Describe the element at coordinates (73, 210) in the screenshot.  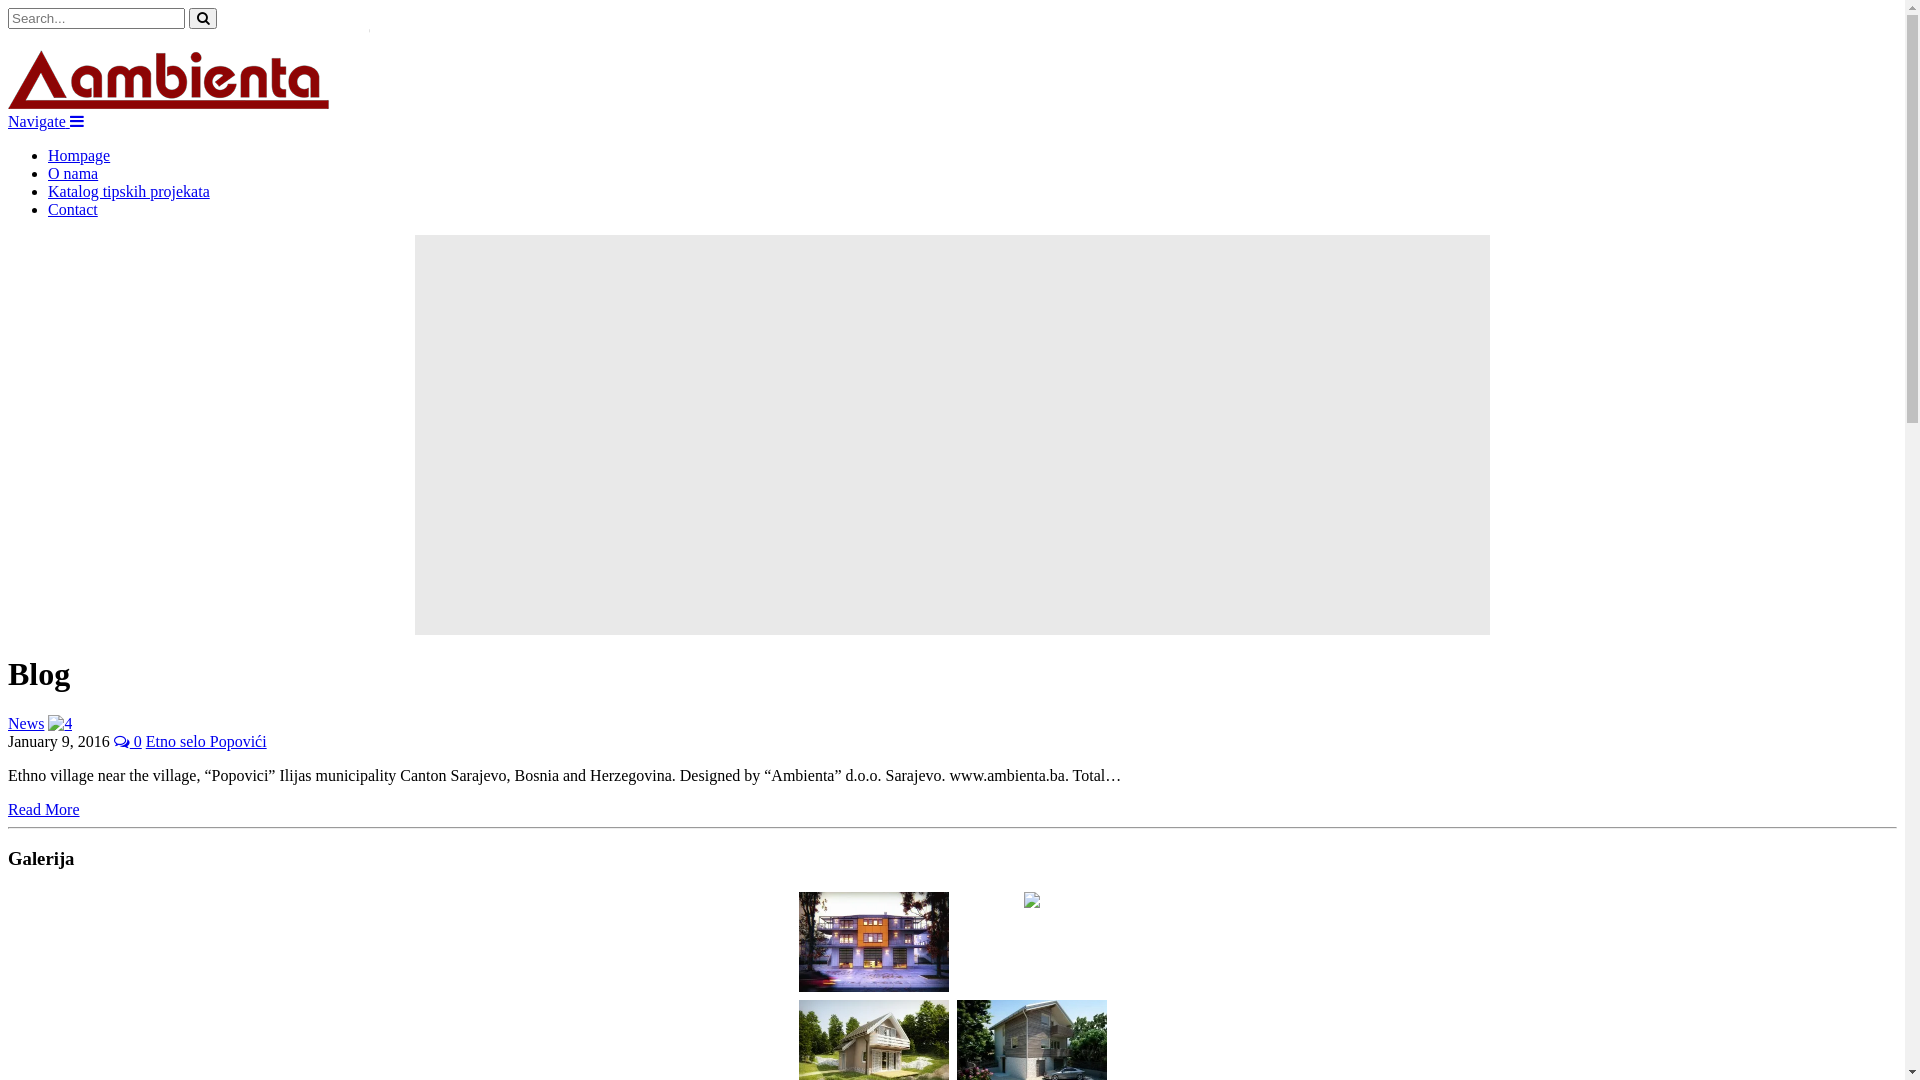
I see `Contact` at that location.